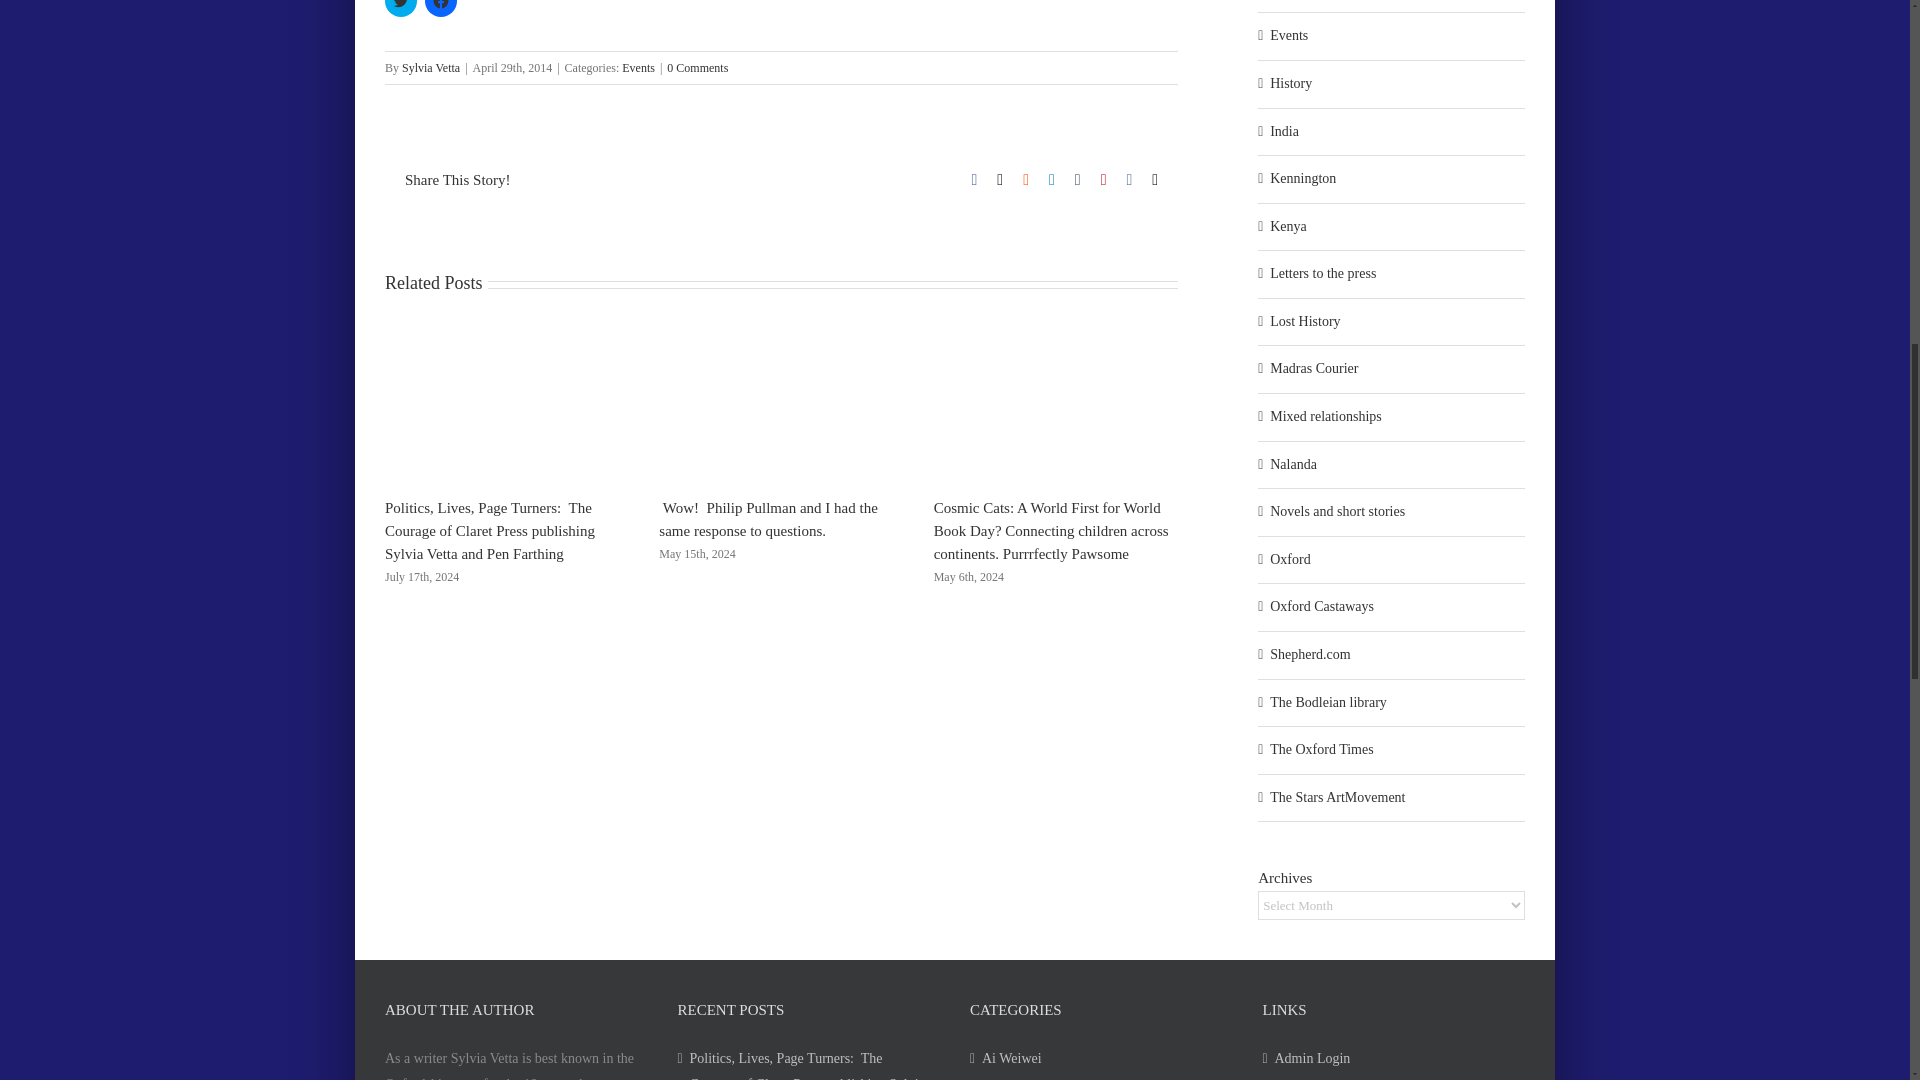 The image size is (1920, 1080). What do you see at coordinates (400, 8) in the screenshot?
I see `Click to share on Twitter` at bounding box center [400, 8].